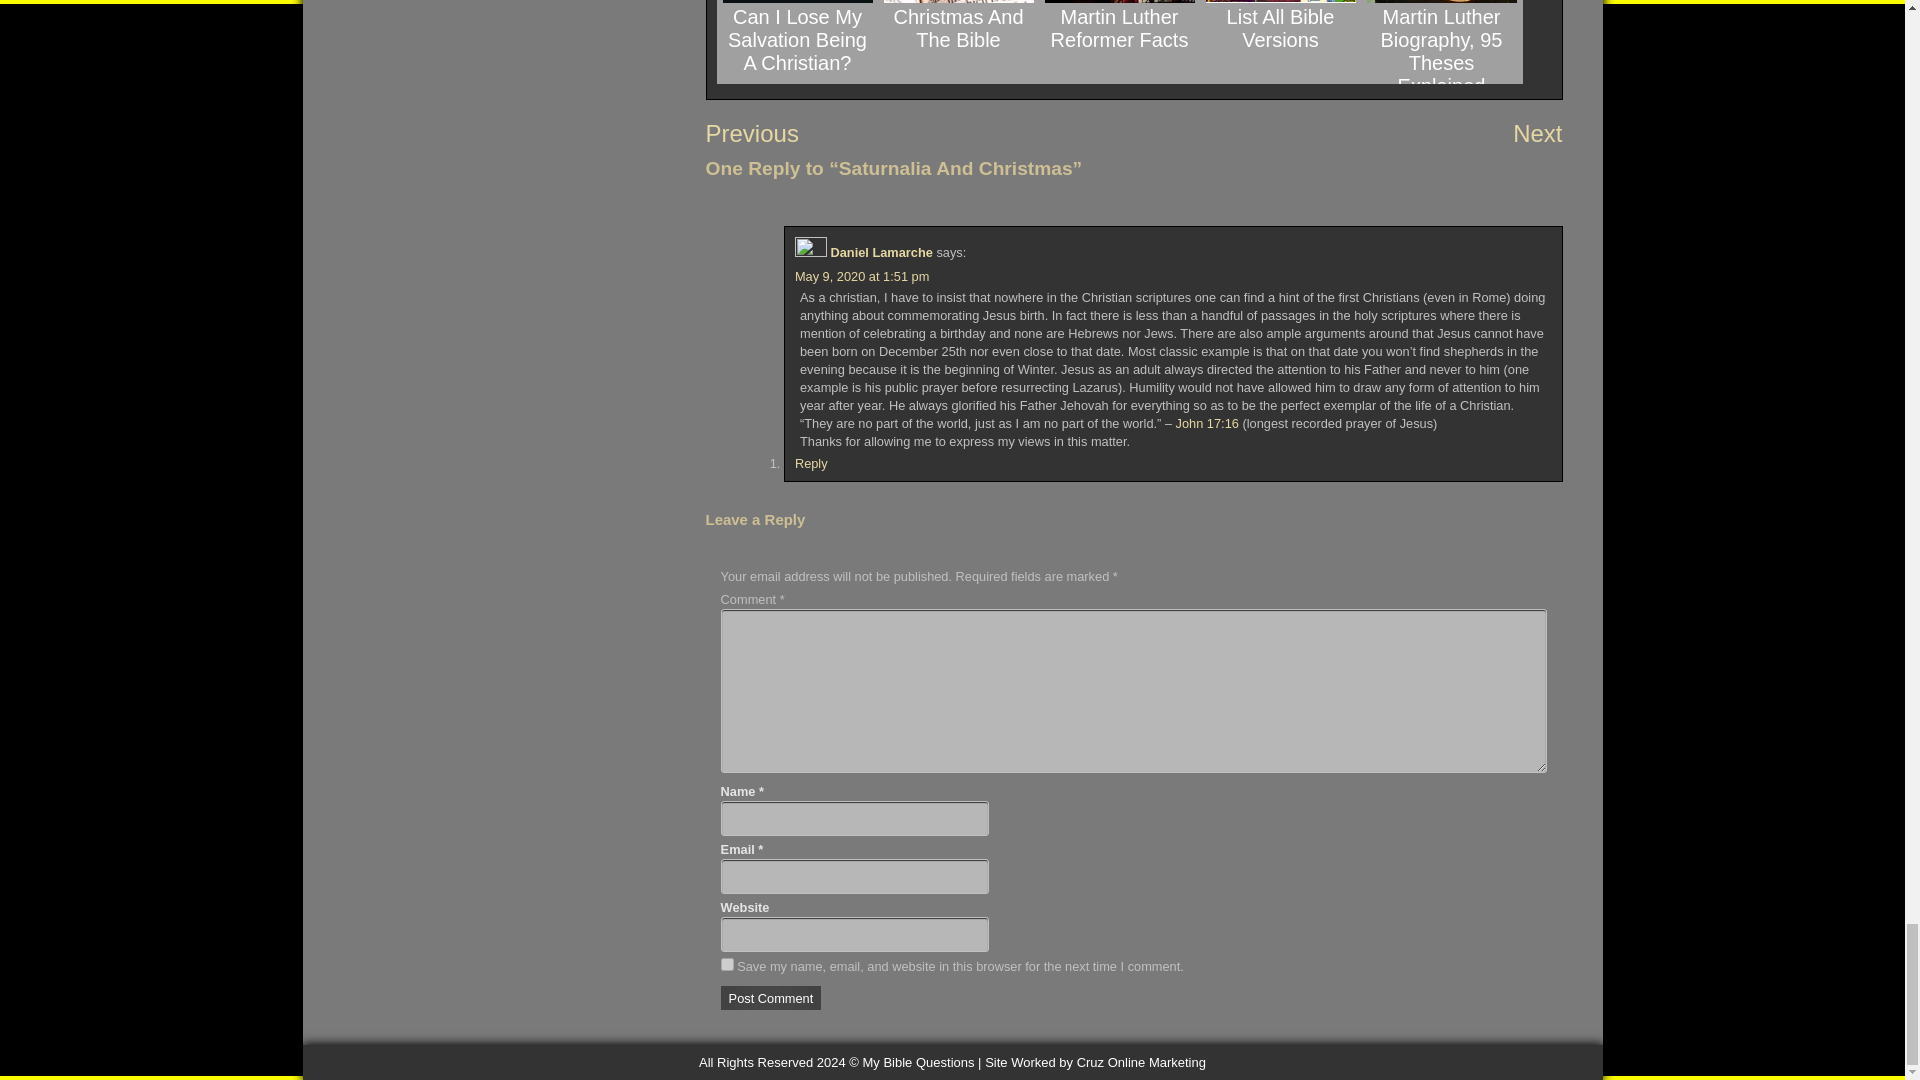 Image resolution: width=1920 pixels, height=1080 pixels. Describe the element at coordinates (1094, 1062) in the screenshot. I see `Cruz Online Marketing` at that location.